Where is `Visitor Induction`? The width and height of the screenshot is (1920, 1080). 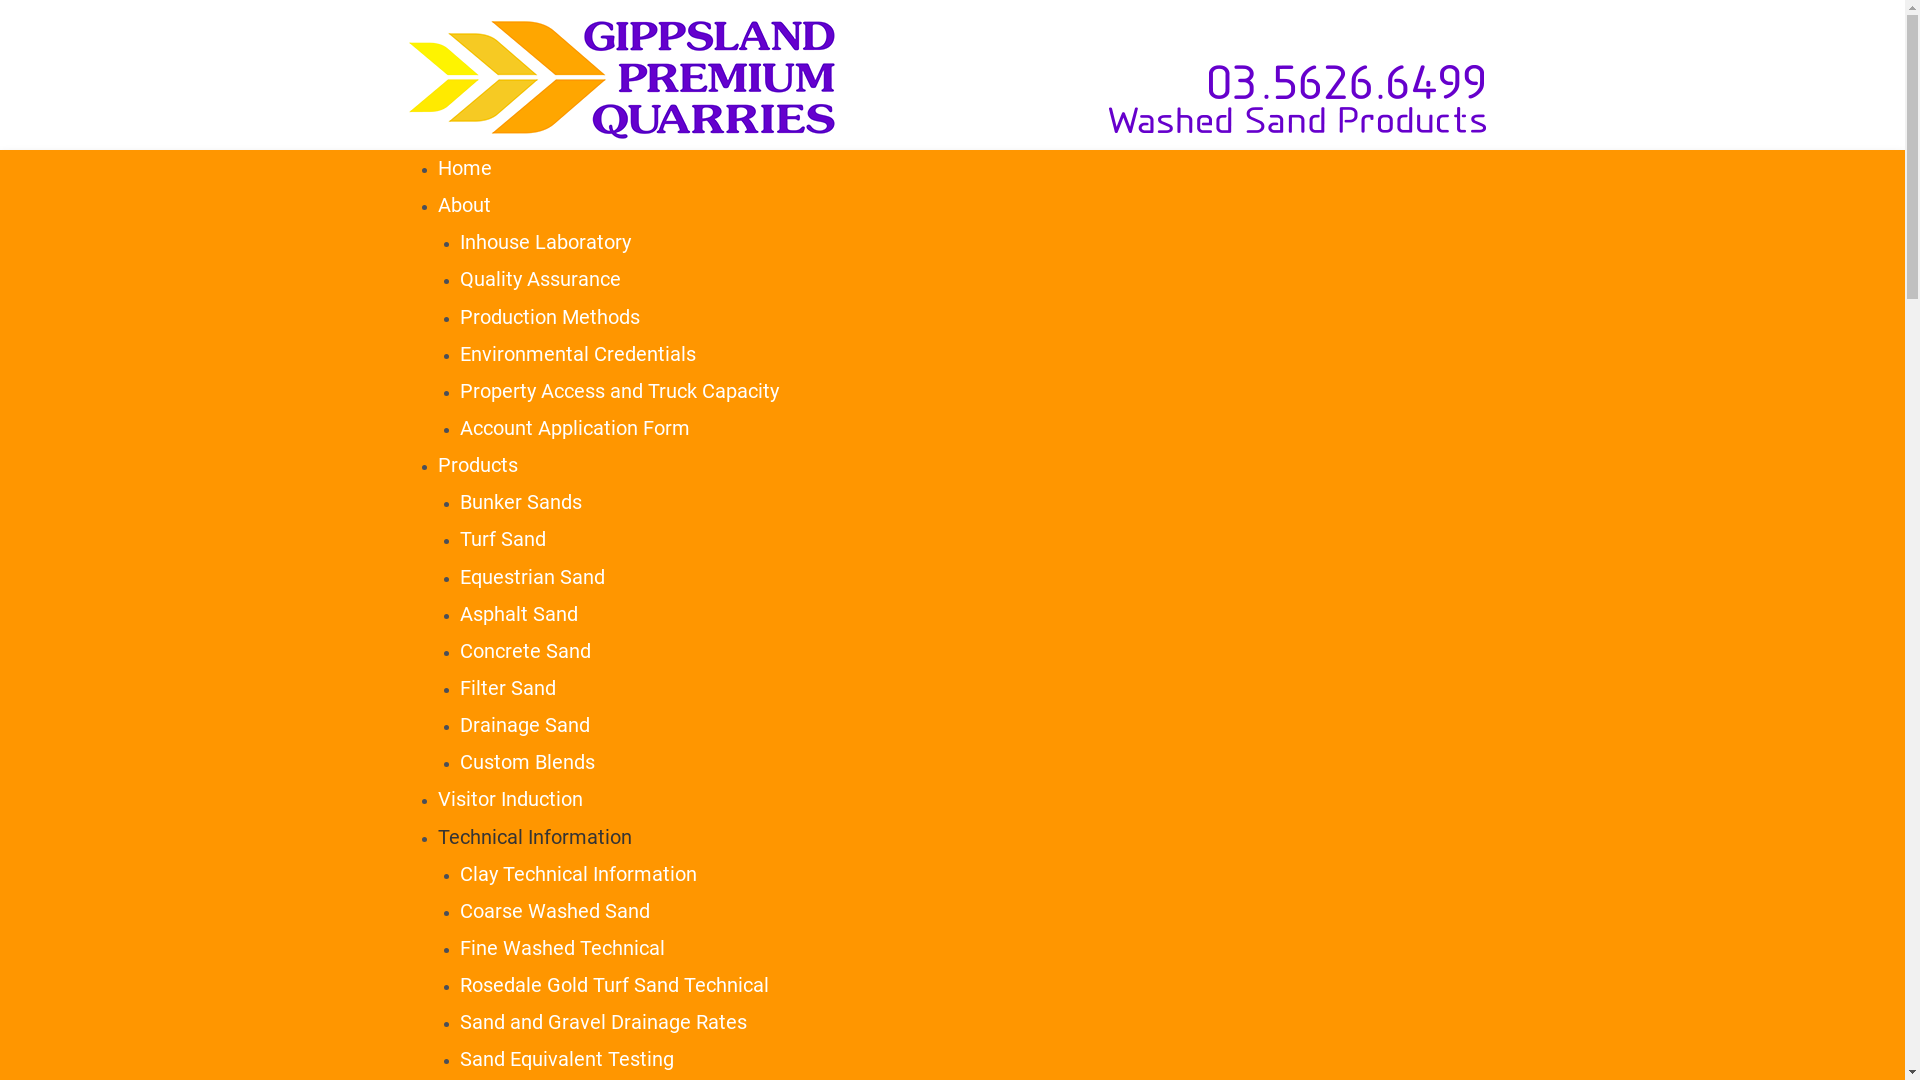
Visitor Induction is located at coordinates (510, 799).